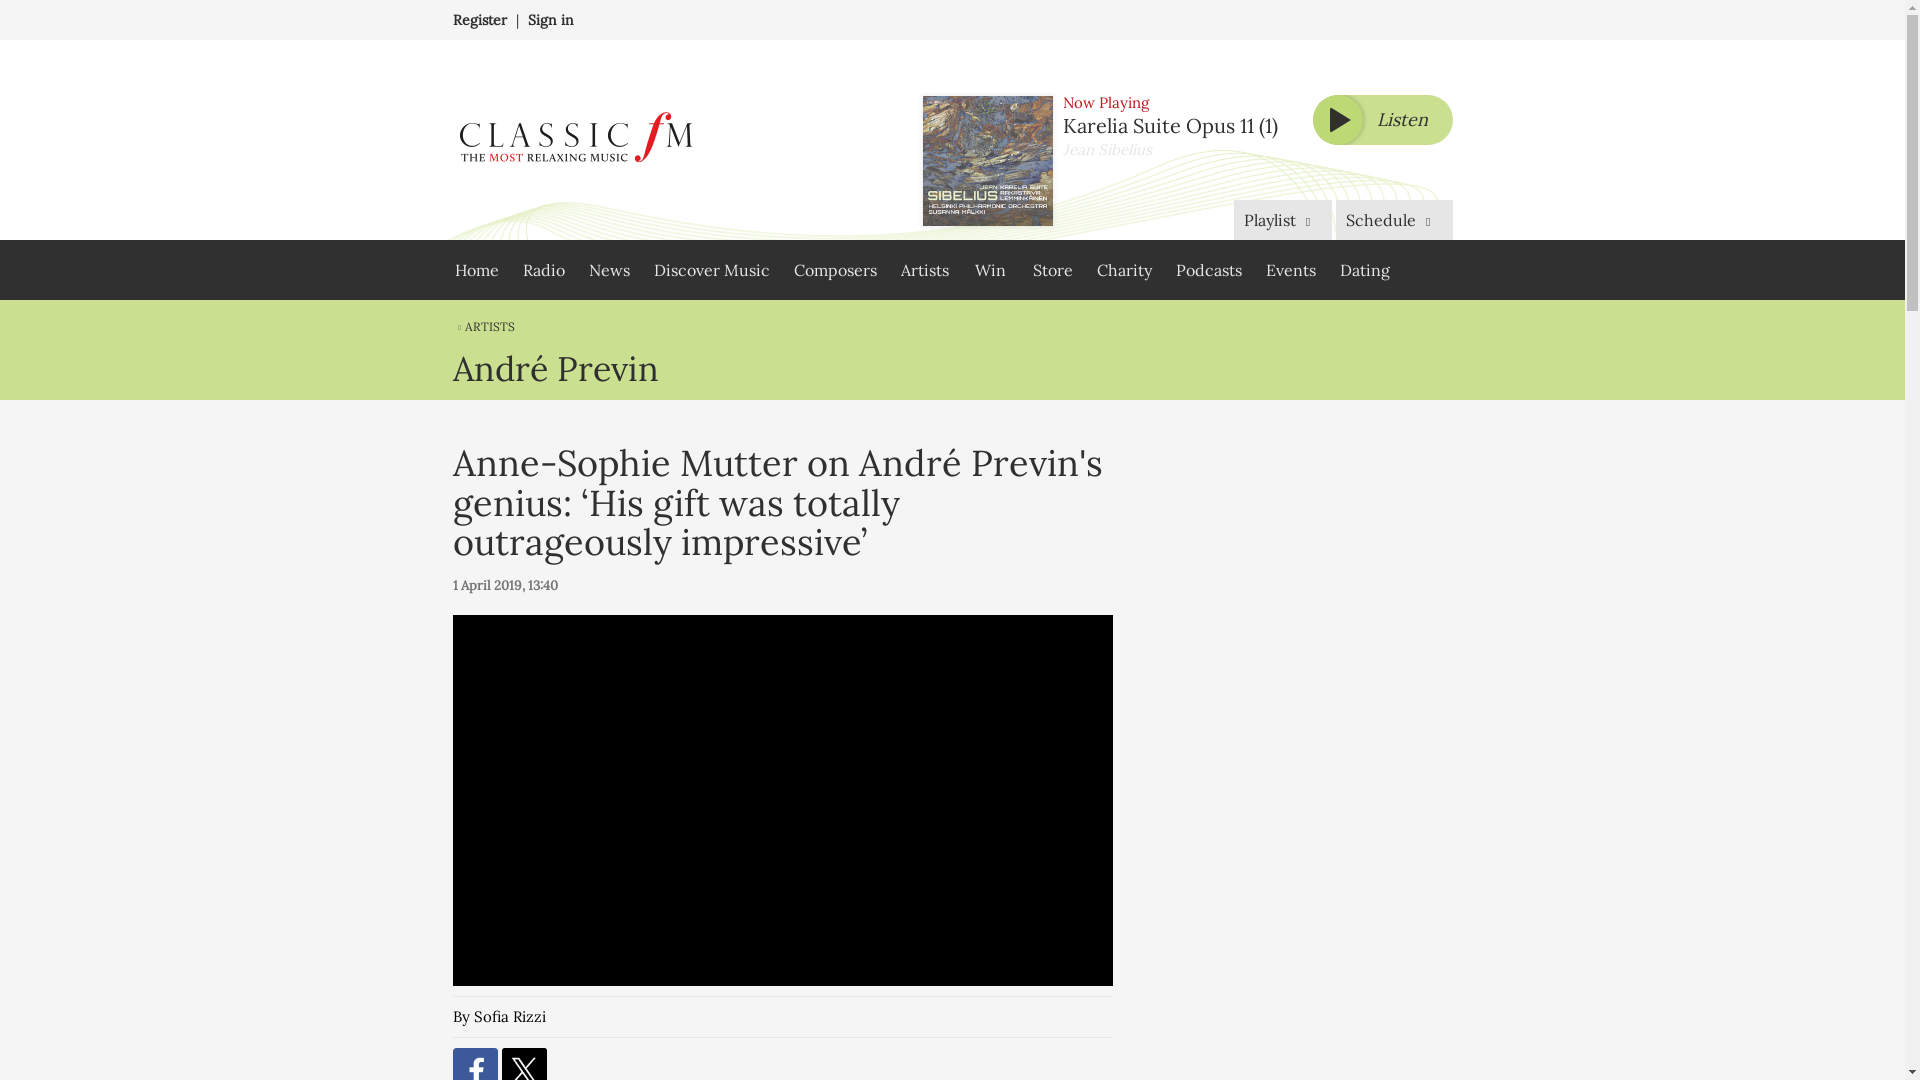  What do you see at coordinates (574, 140) in the screenshot?
I see `Classic FM` at bounding box center [574, 140].